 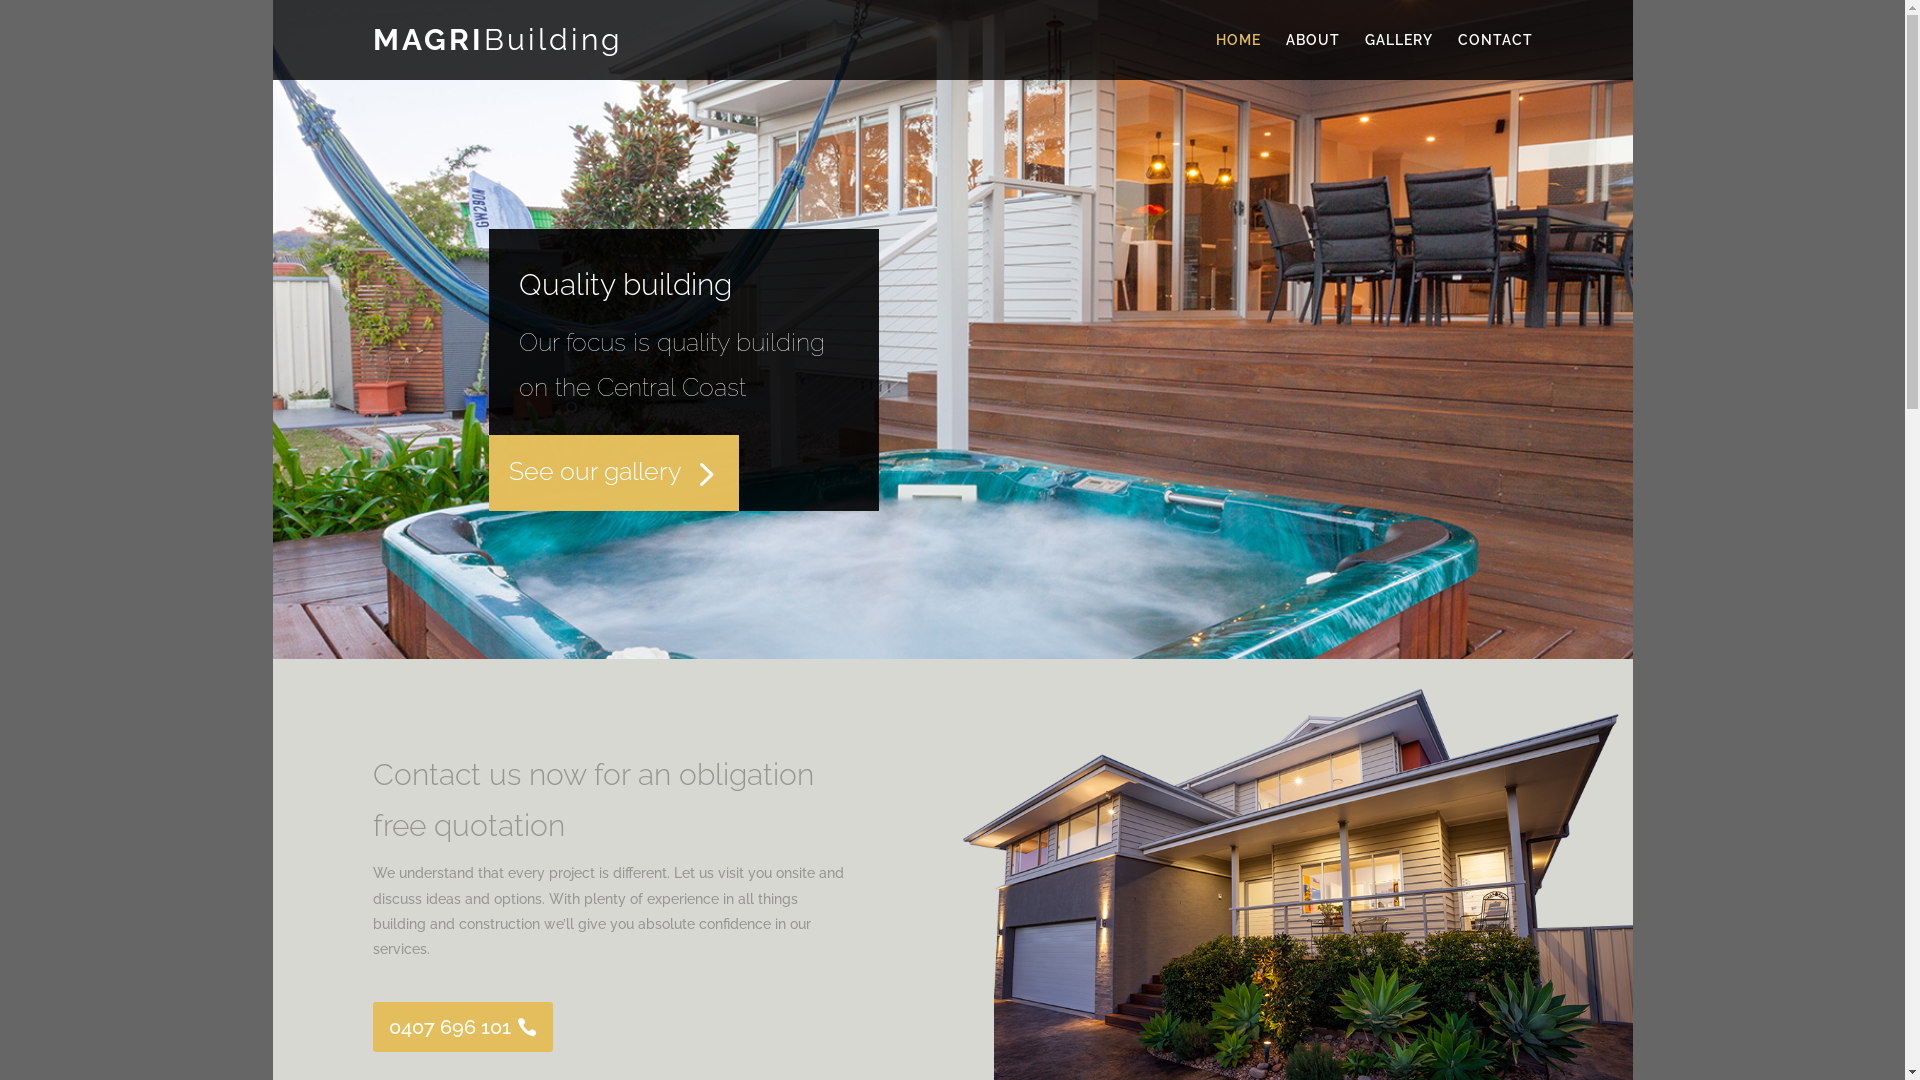 I want to click on CONTACT, so click(x=1496, y=56).